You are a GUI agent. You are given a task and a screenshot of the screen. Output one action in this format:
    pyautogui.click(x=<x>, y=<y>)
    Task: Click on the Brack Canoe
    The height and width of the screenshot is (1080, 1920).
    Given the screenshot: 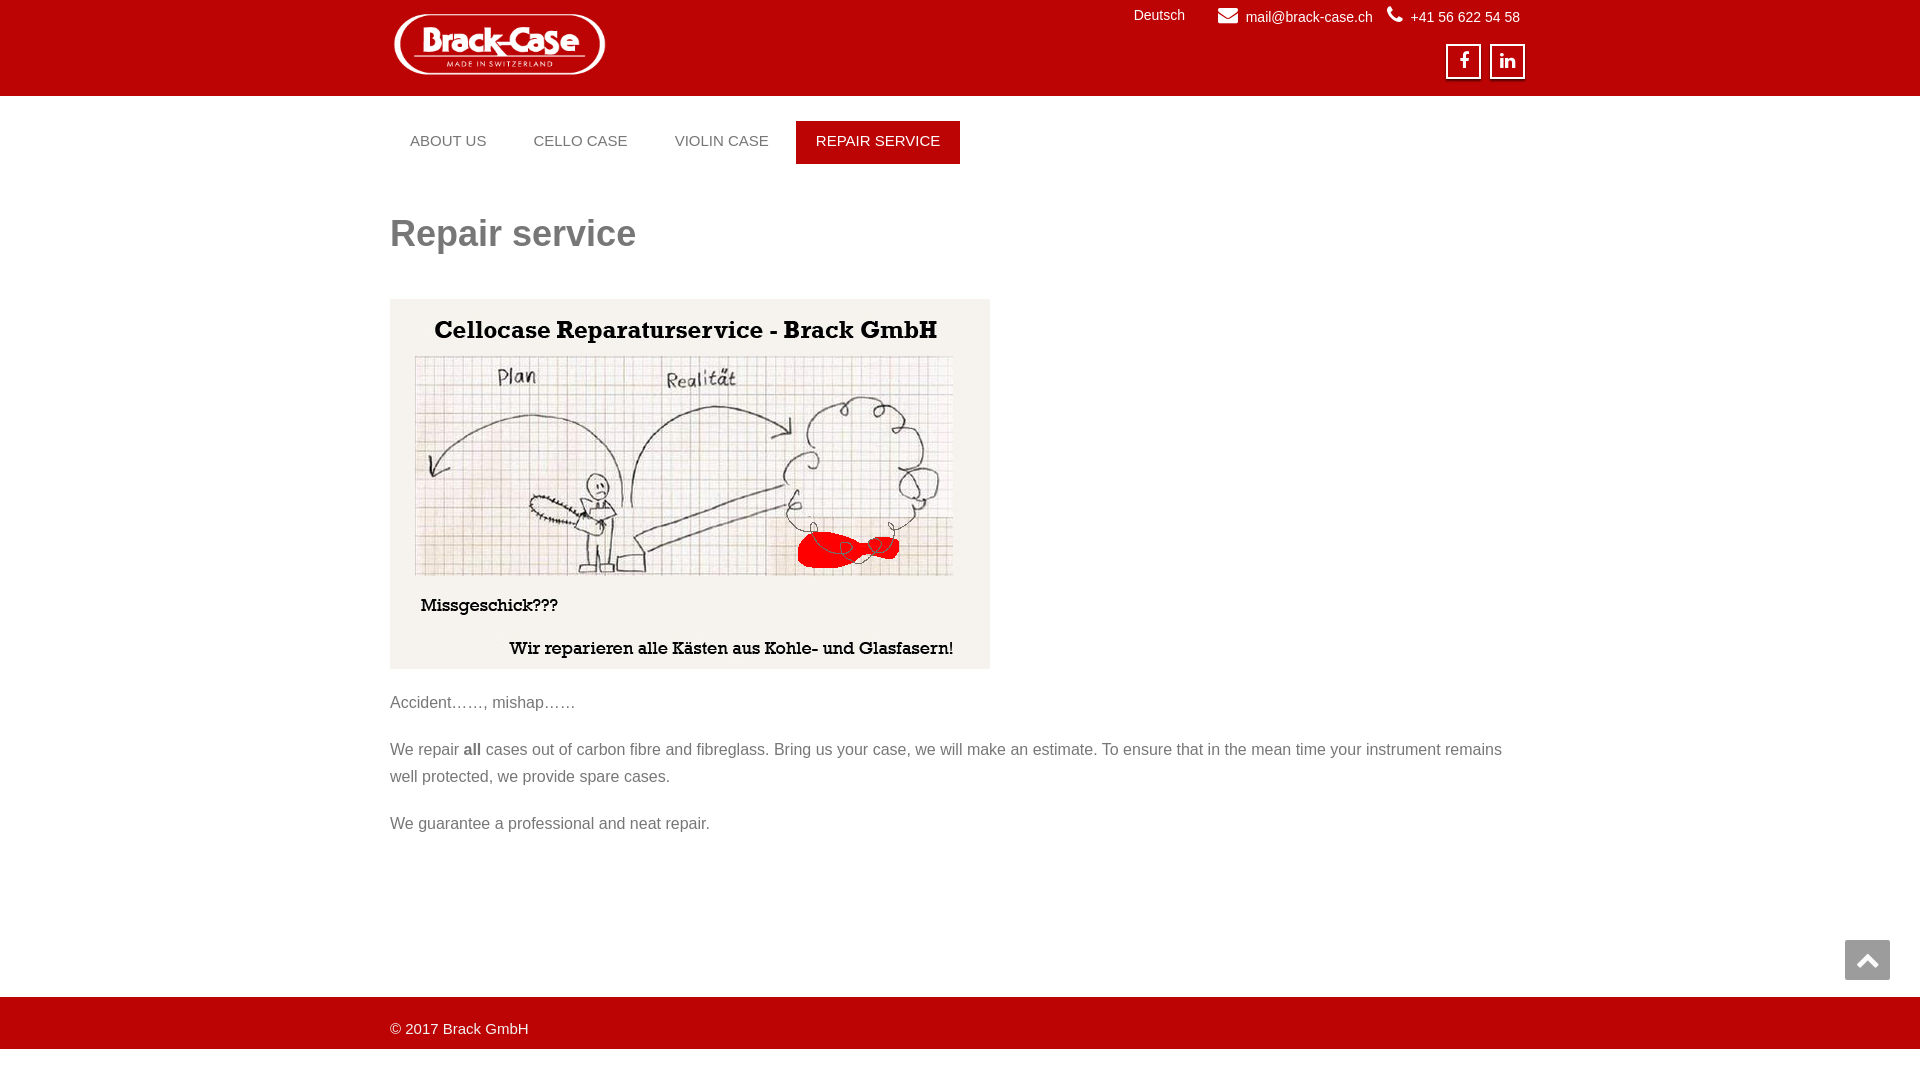 What is the action you would take?
    pyautogui.click(x=668, y=45)
    